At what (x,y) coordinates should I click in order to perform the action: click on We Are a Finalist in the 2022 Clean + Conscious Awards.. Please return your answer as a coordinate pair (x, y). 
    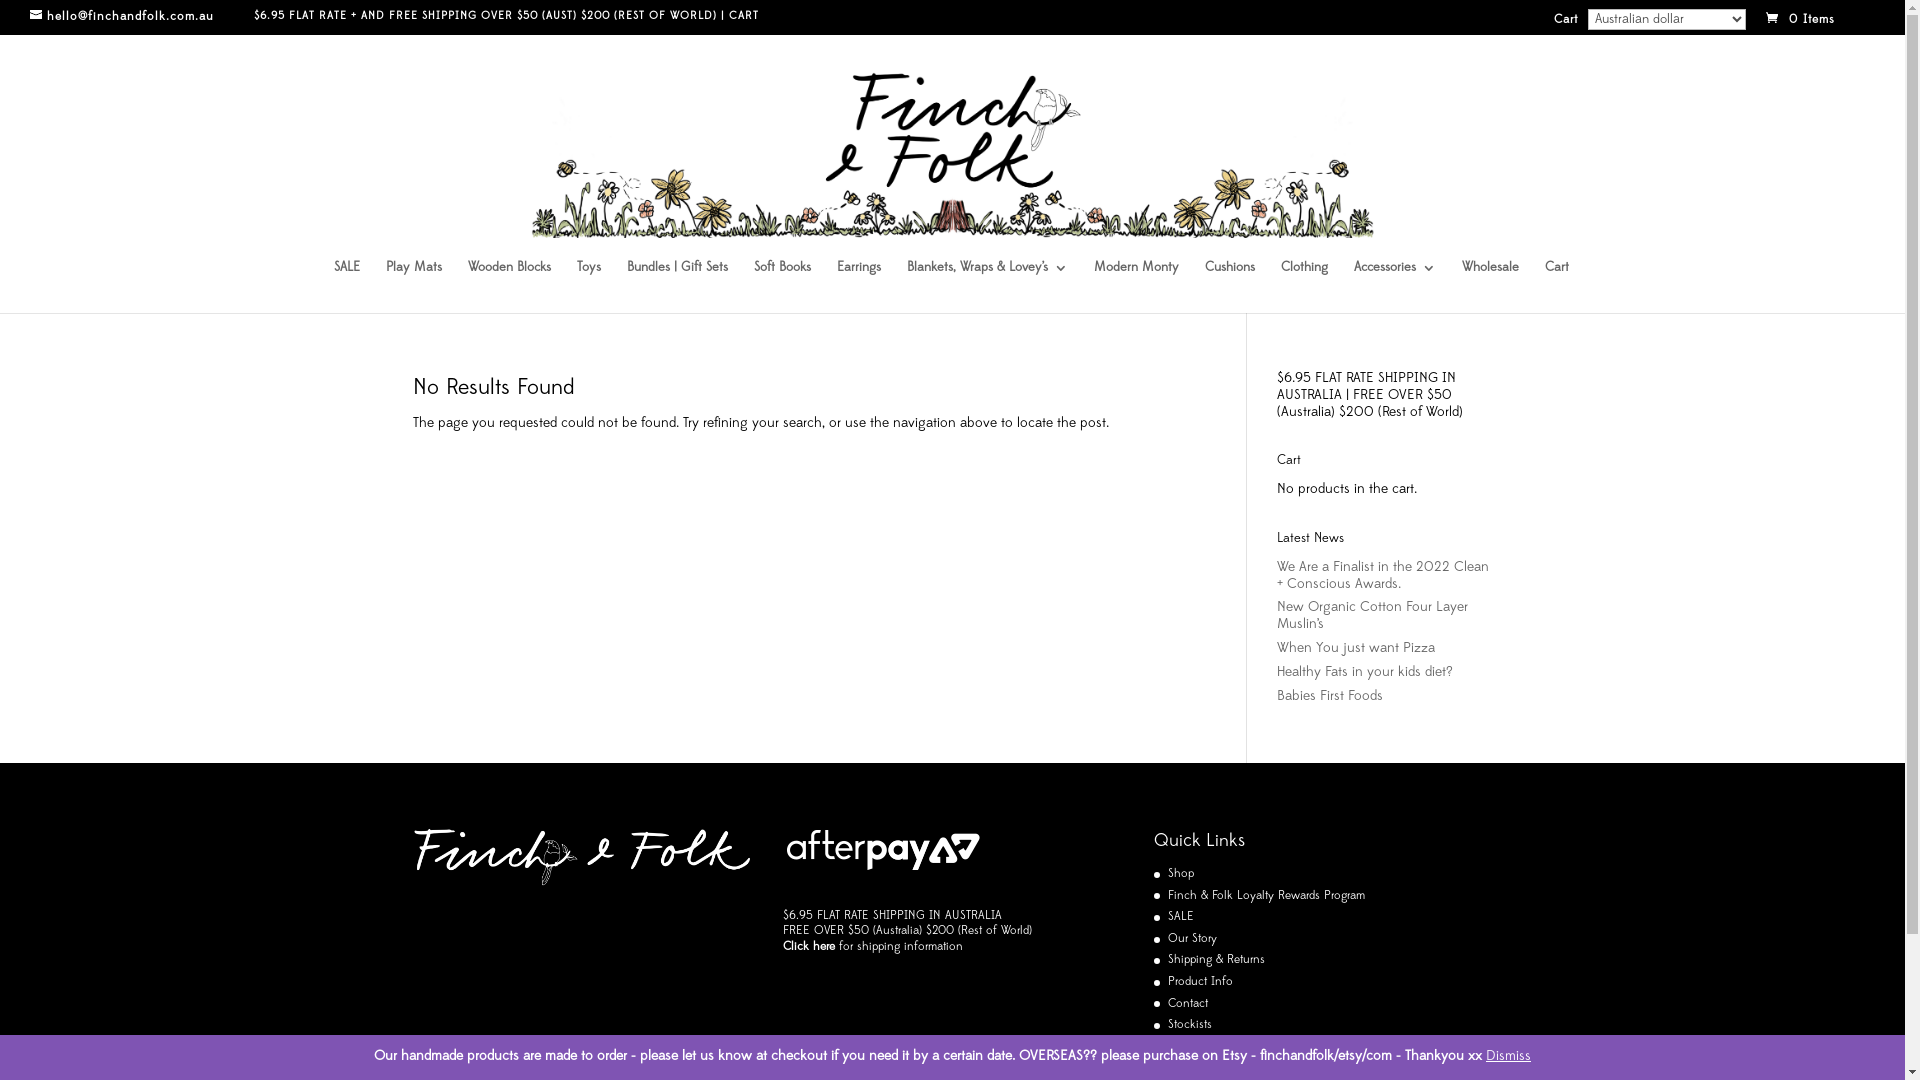
    Looking at the image, I should click on (1383, 576).